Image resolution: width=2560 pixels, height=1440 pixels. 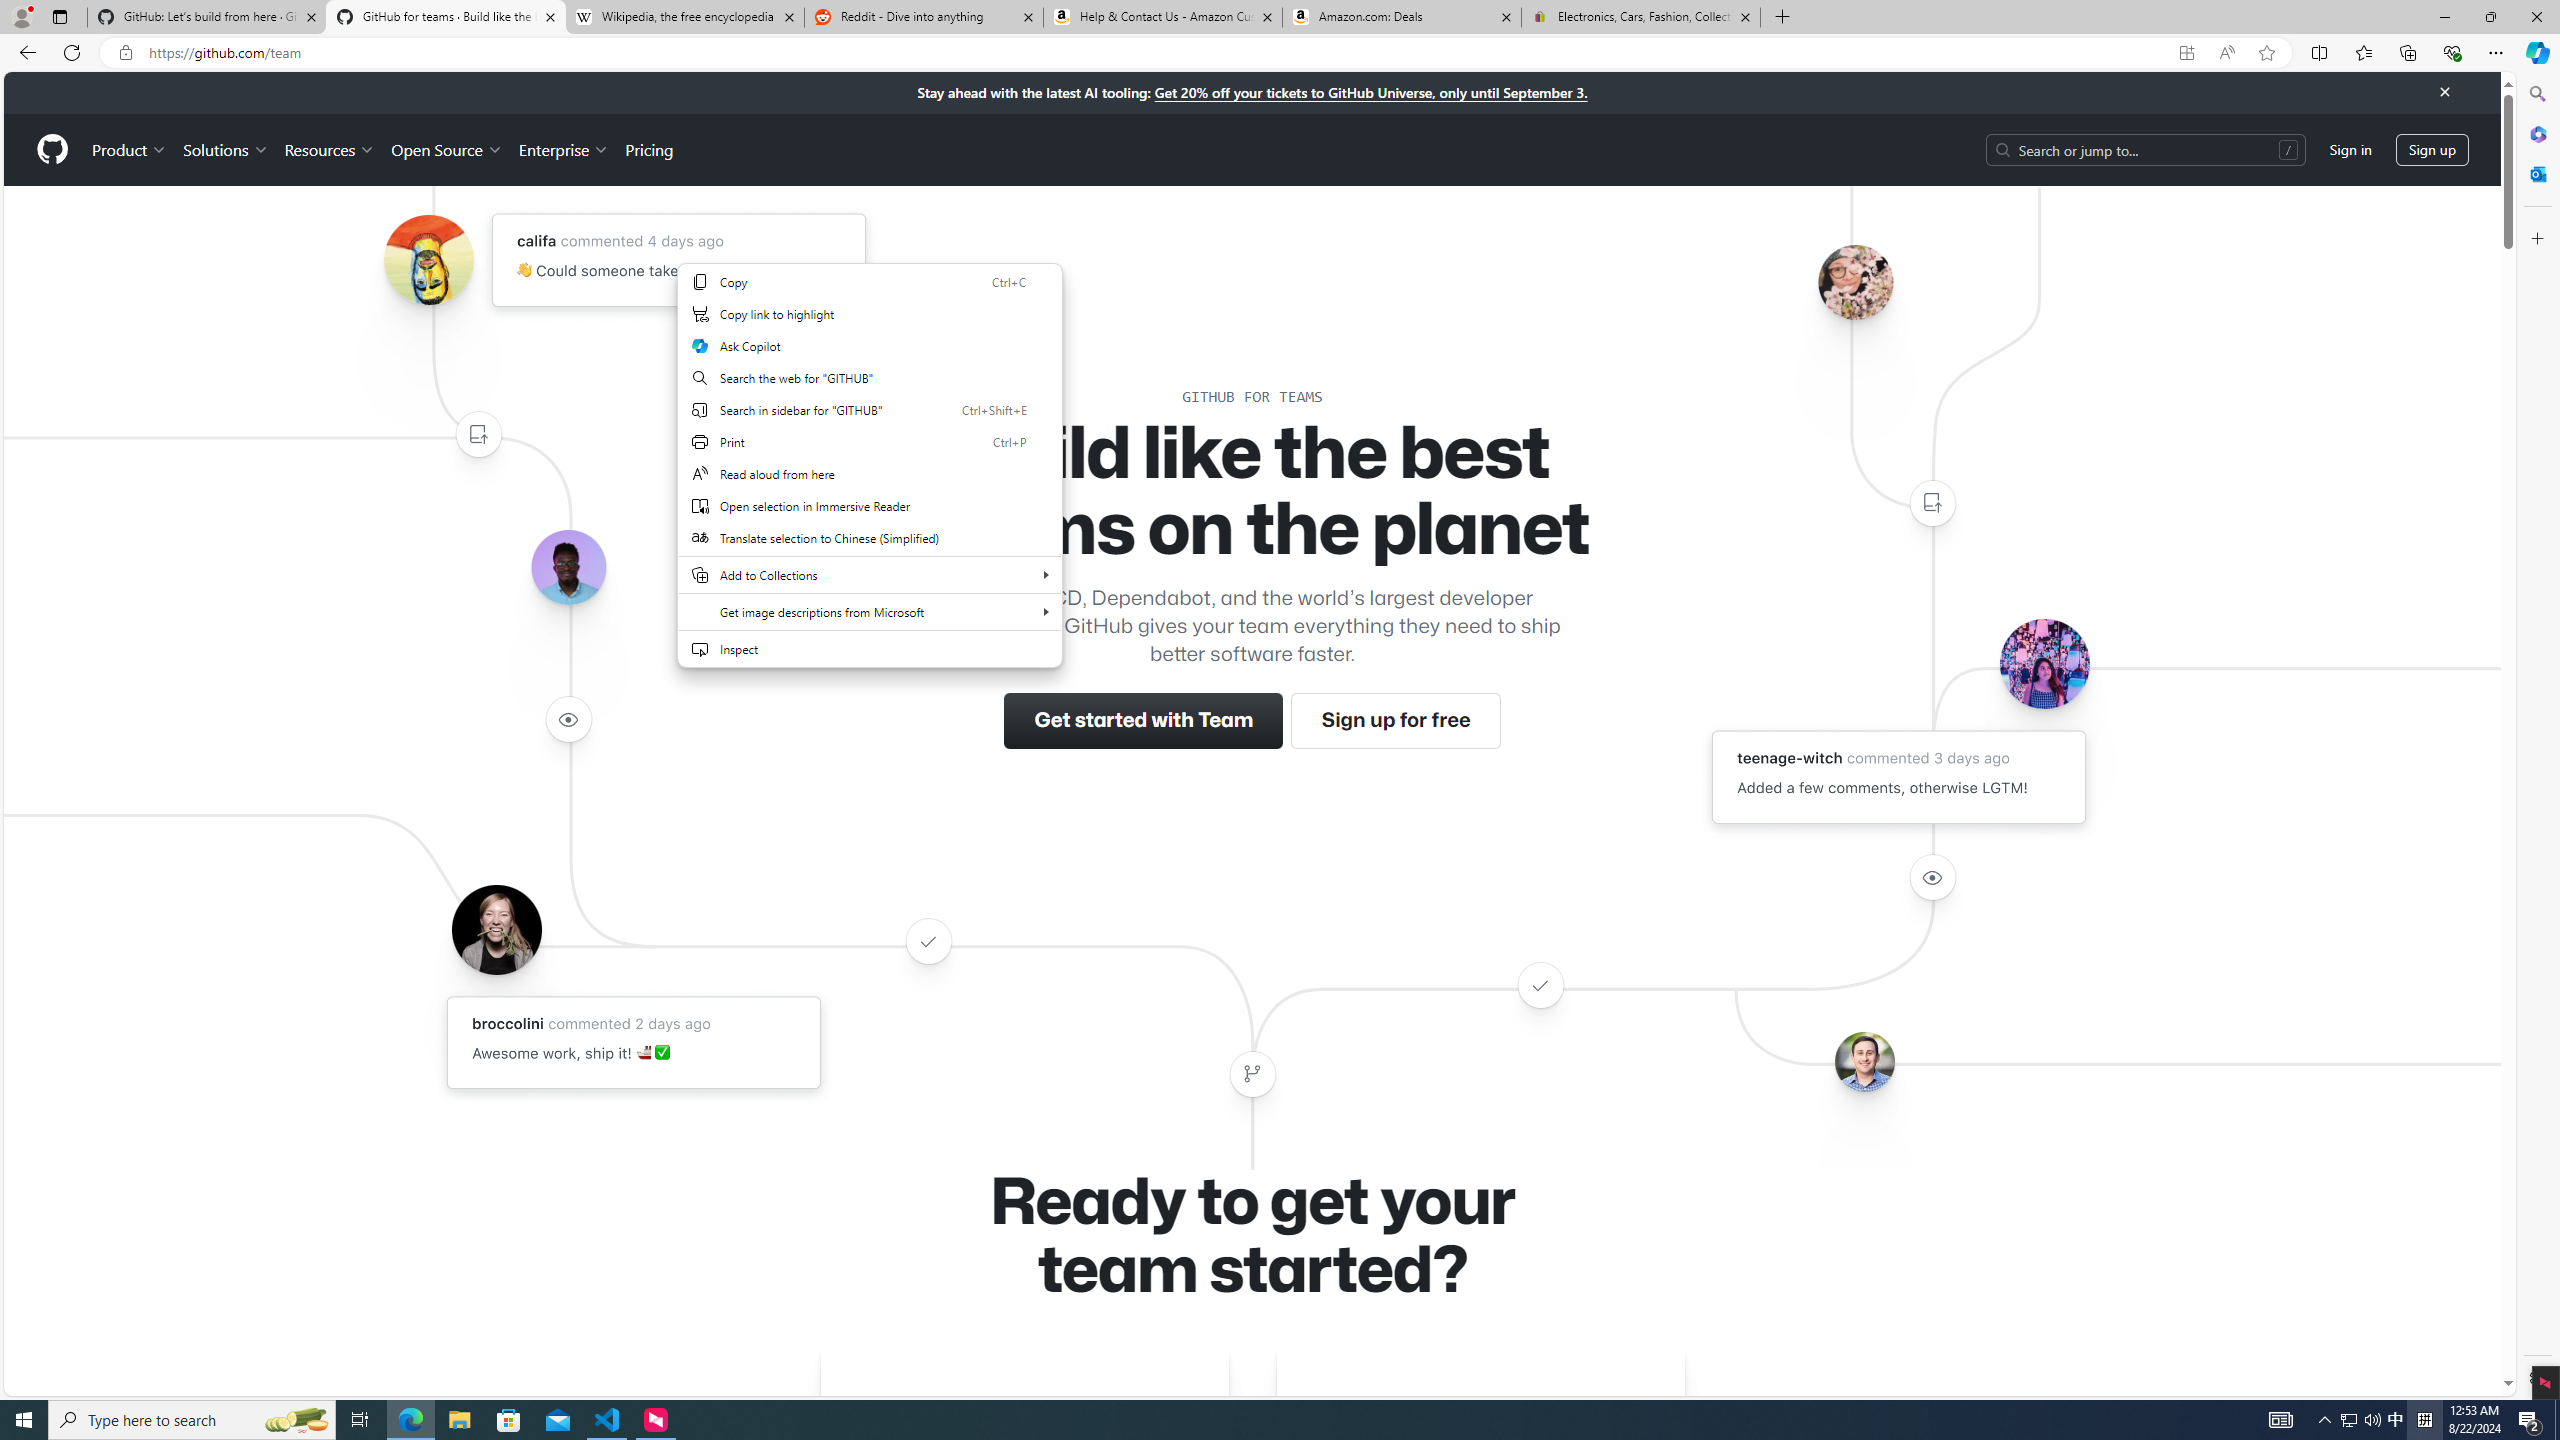 What do you see at coordinates (225, 149) in the screenshot?
I see `Solutions` at bounding box center [225, 149].